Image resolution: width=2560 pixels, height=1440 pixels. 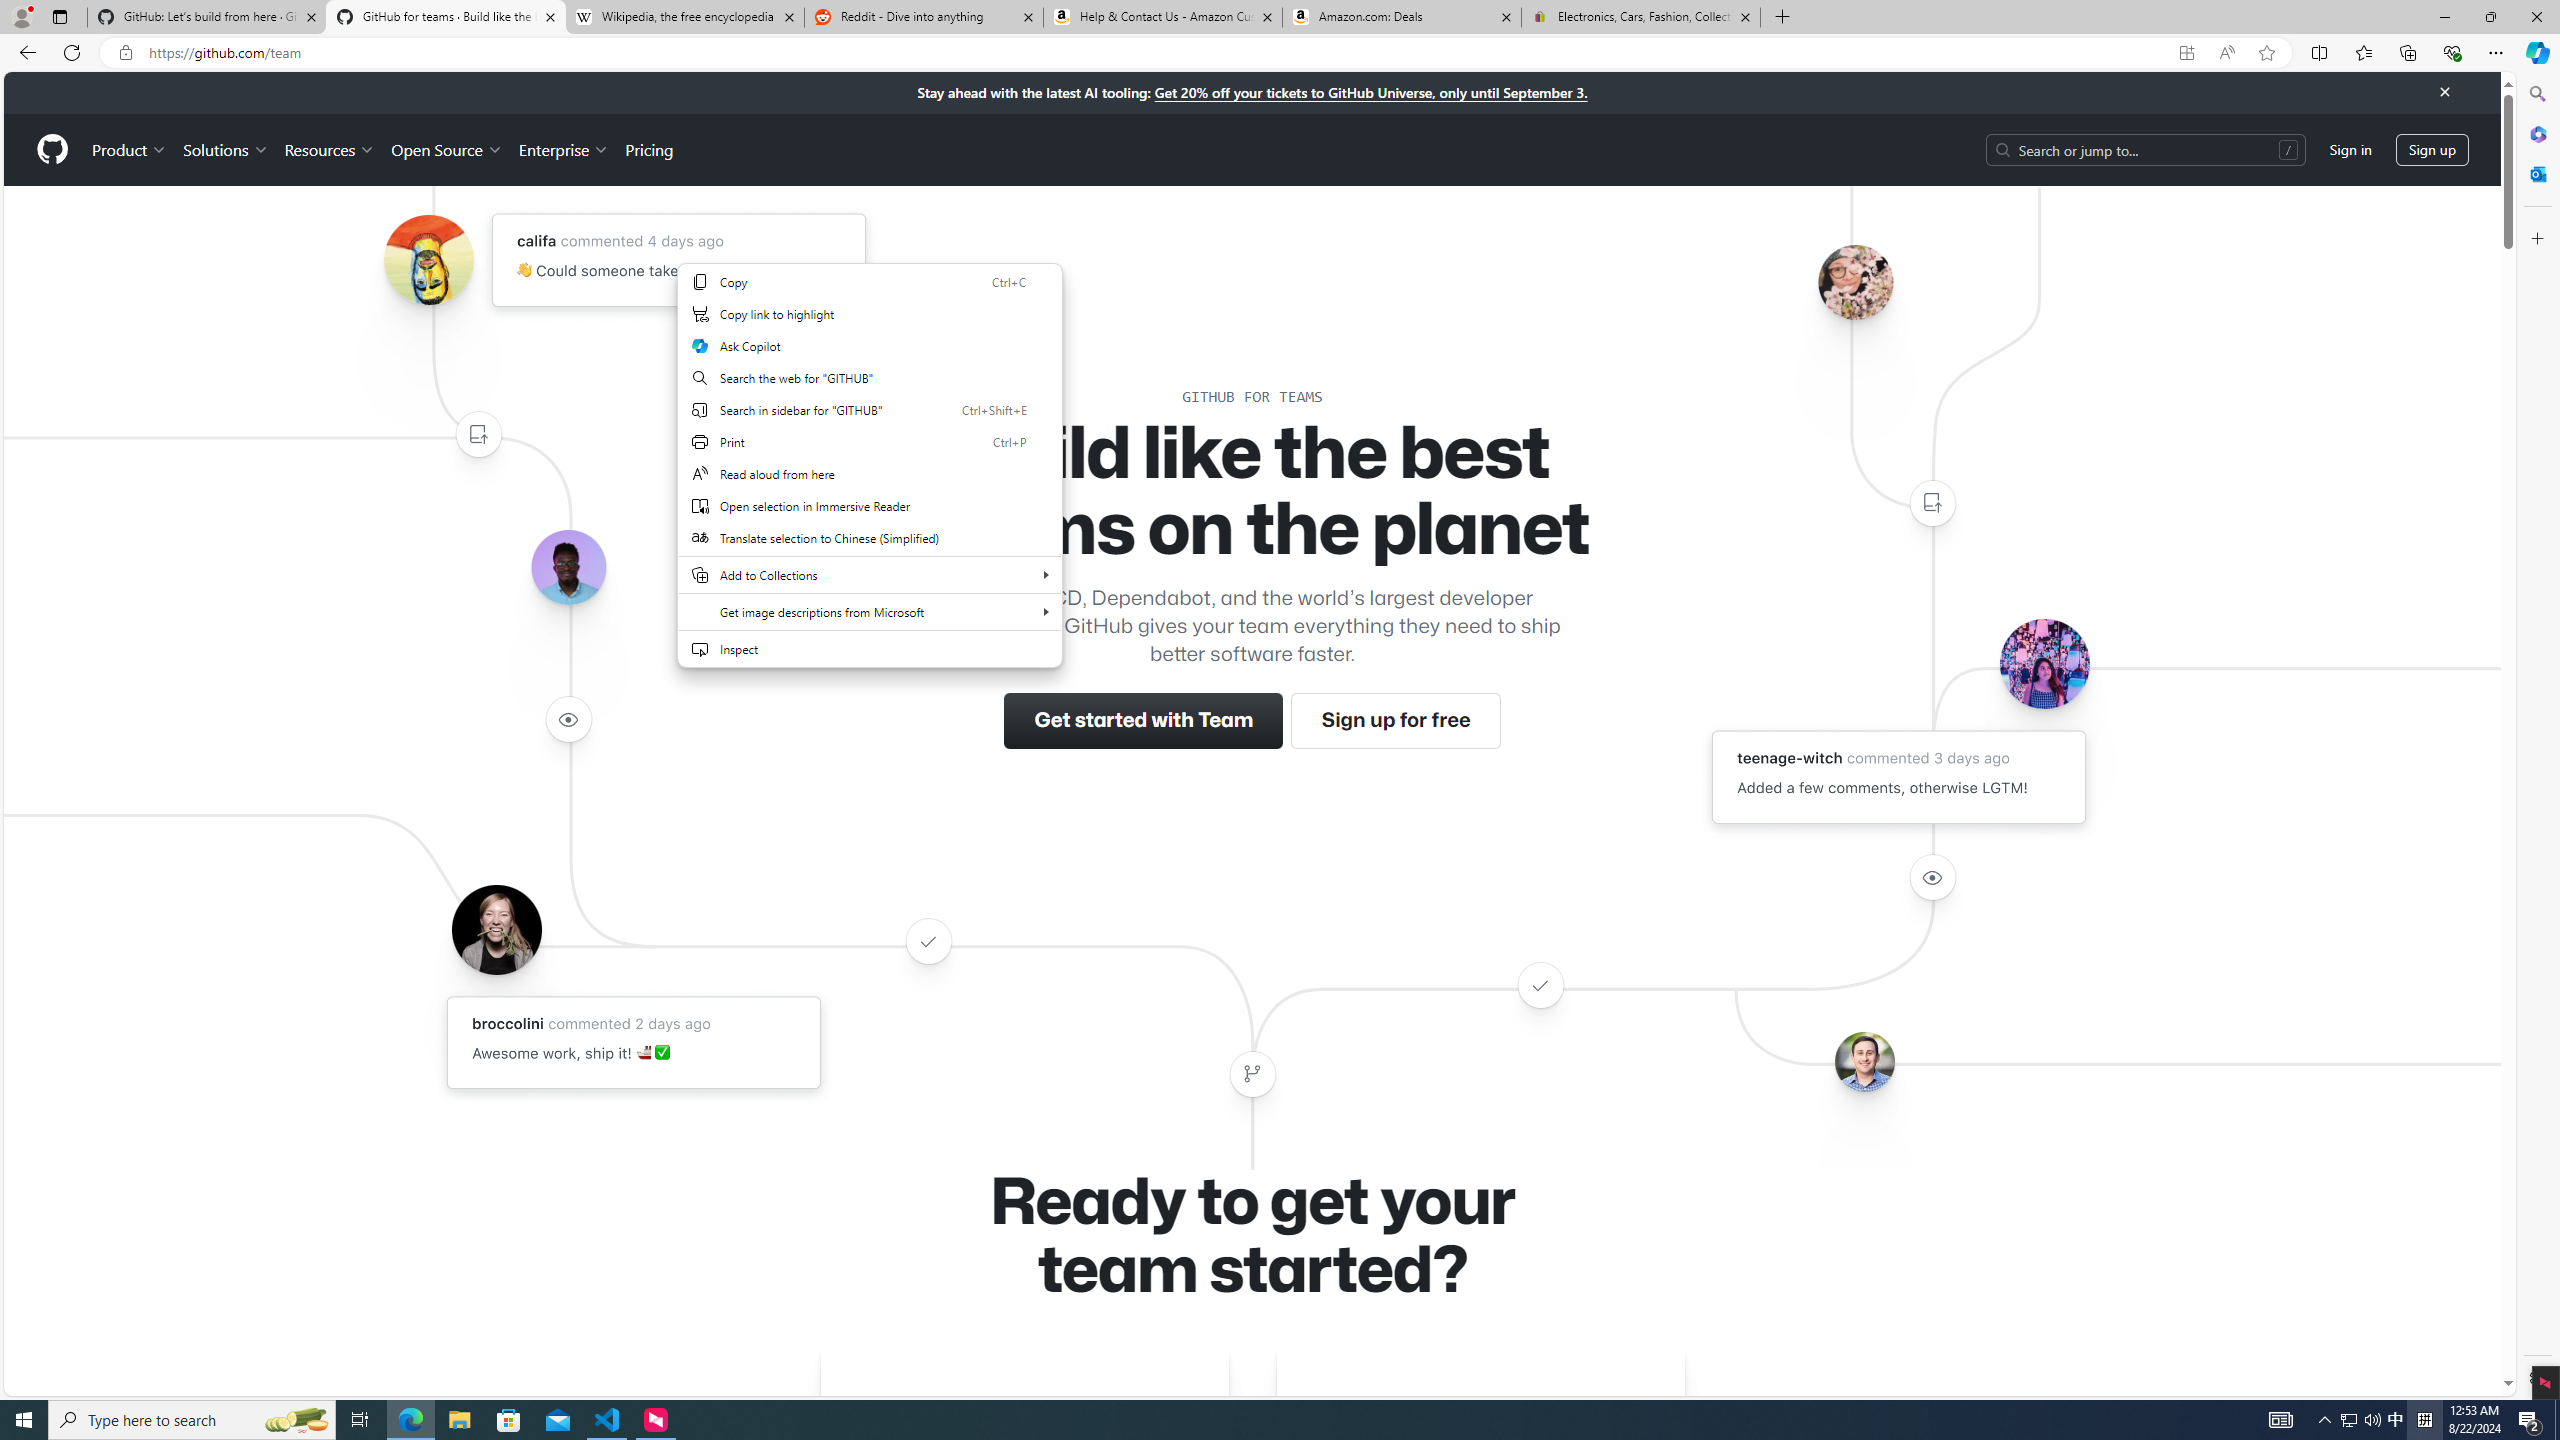 What do you see at coordinates (225, 149) in the screenshot?
I see `Solutions` at bounding box center [225, 149].